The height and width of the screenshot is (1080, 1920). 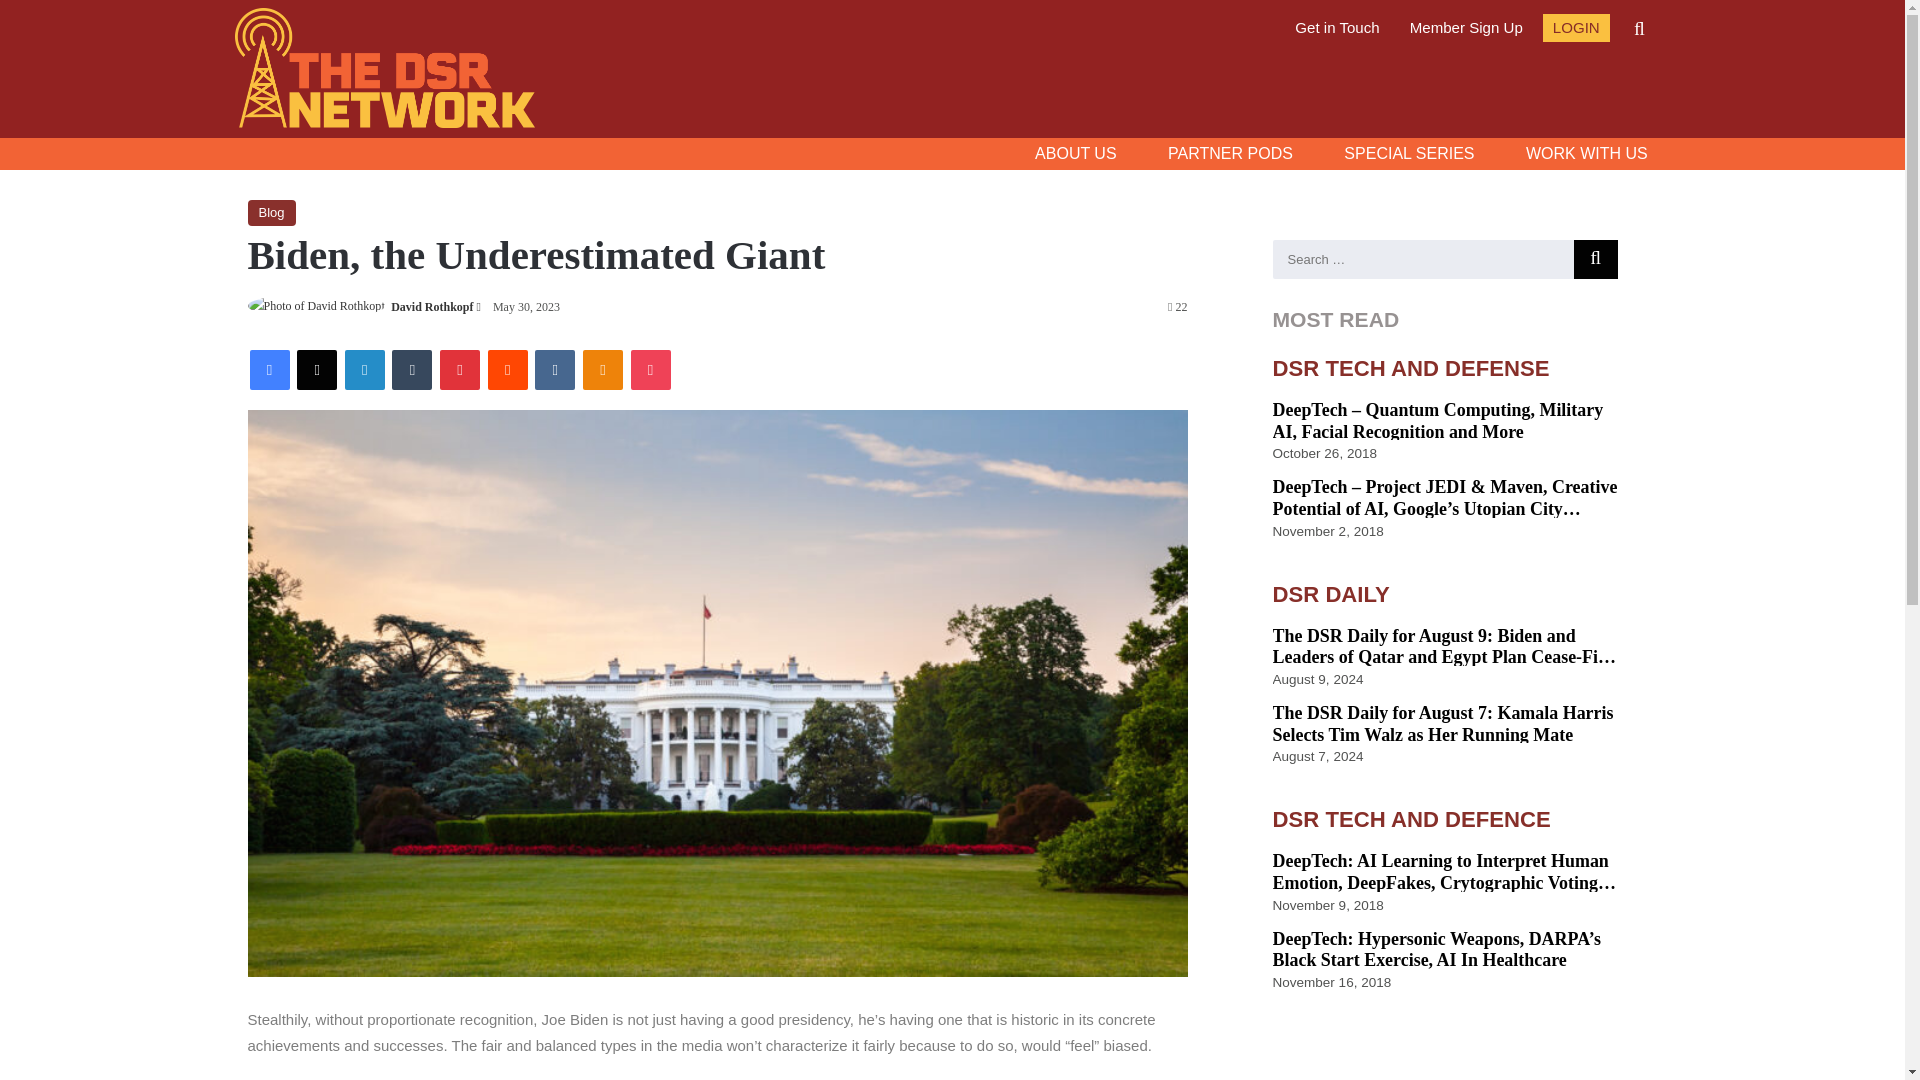 I want to click on LOGIN, so click(x=1576, y=28).